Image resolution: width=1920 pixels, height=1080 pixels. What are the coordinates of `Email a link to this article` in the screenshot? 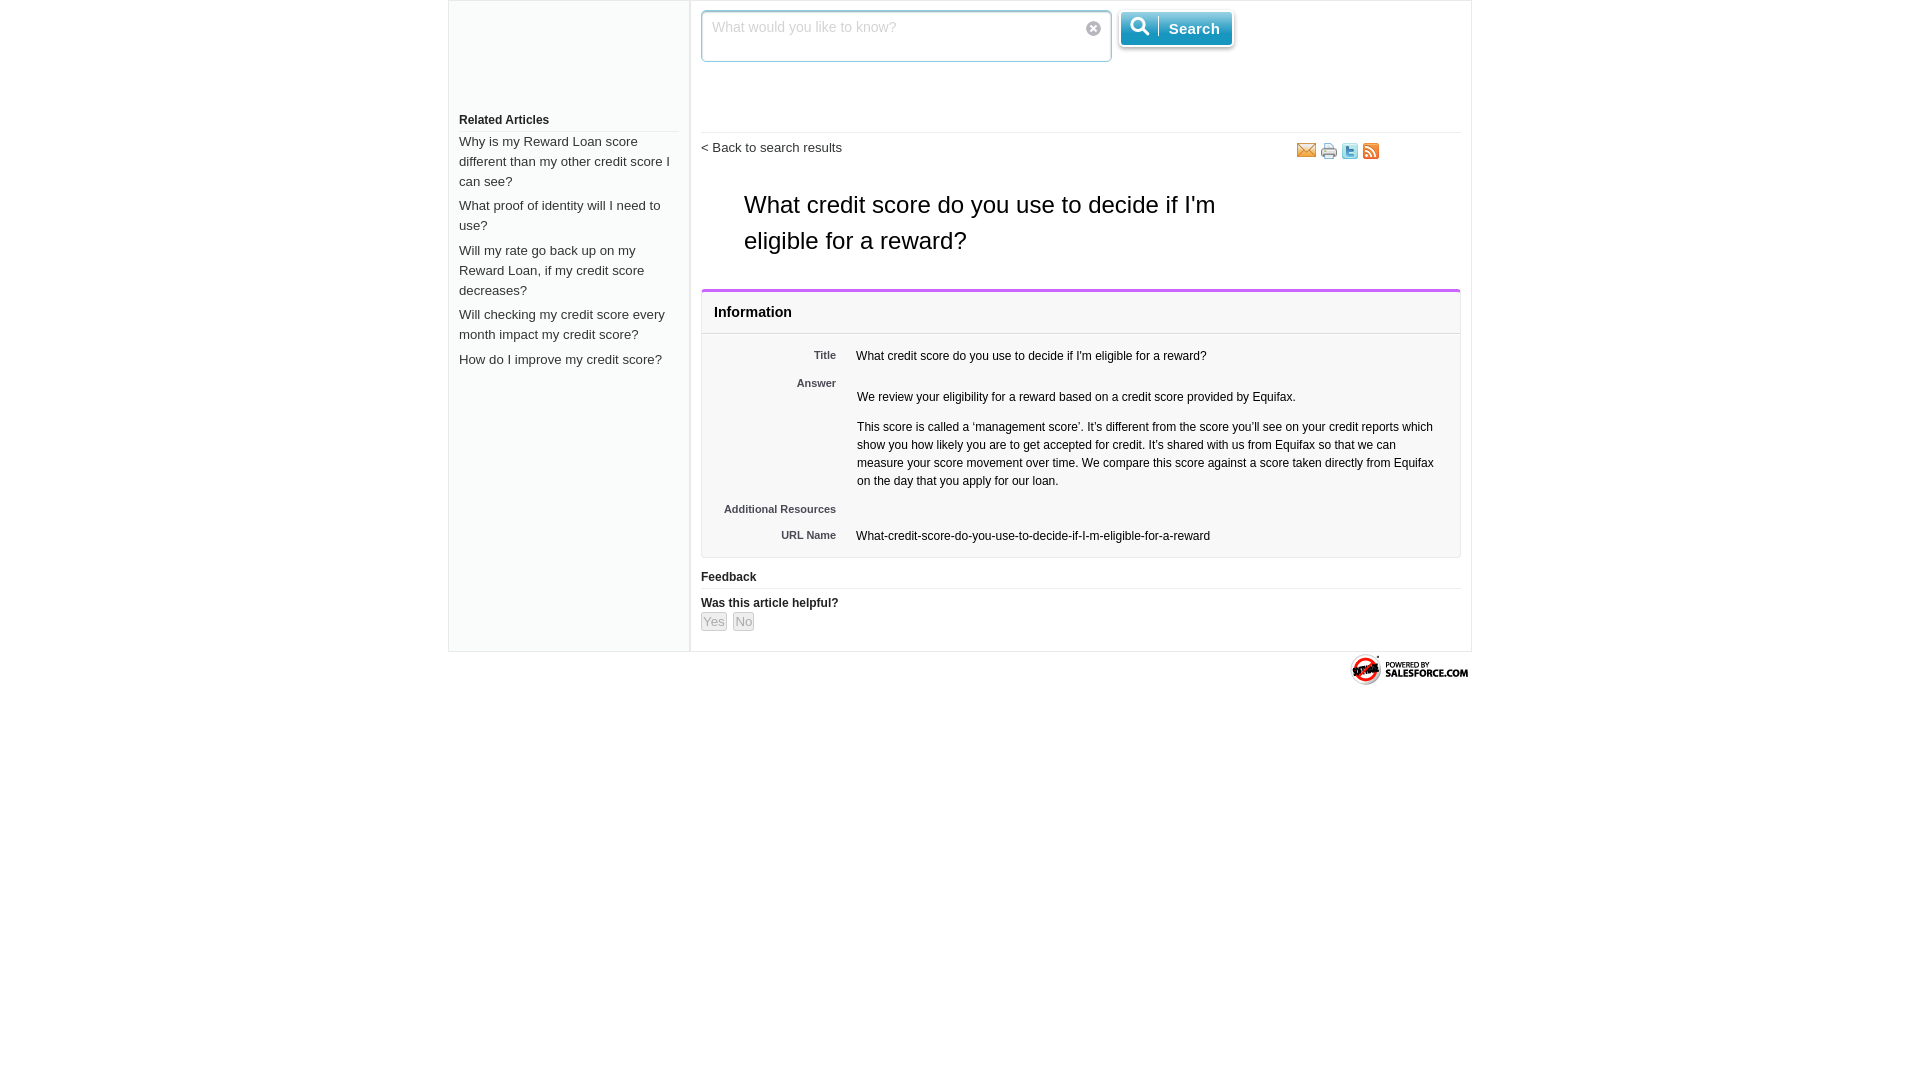 It's located at (1306, 149).